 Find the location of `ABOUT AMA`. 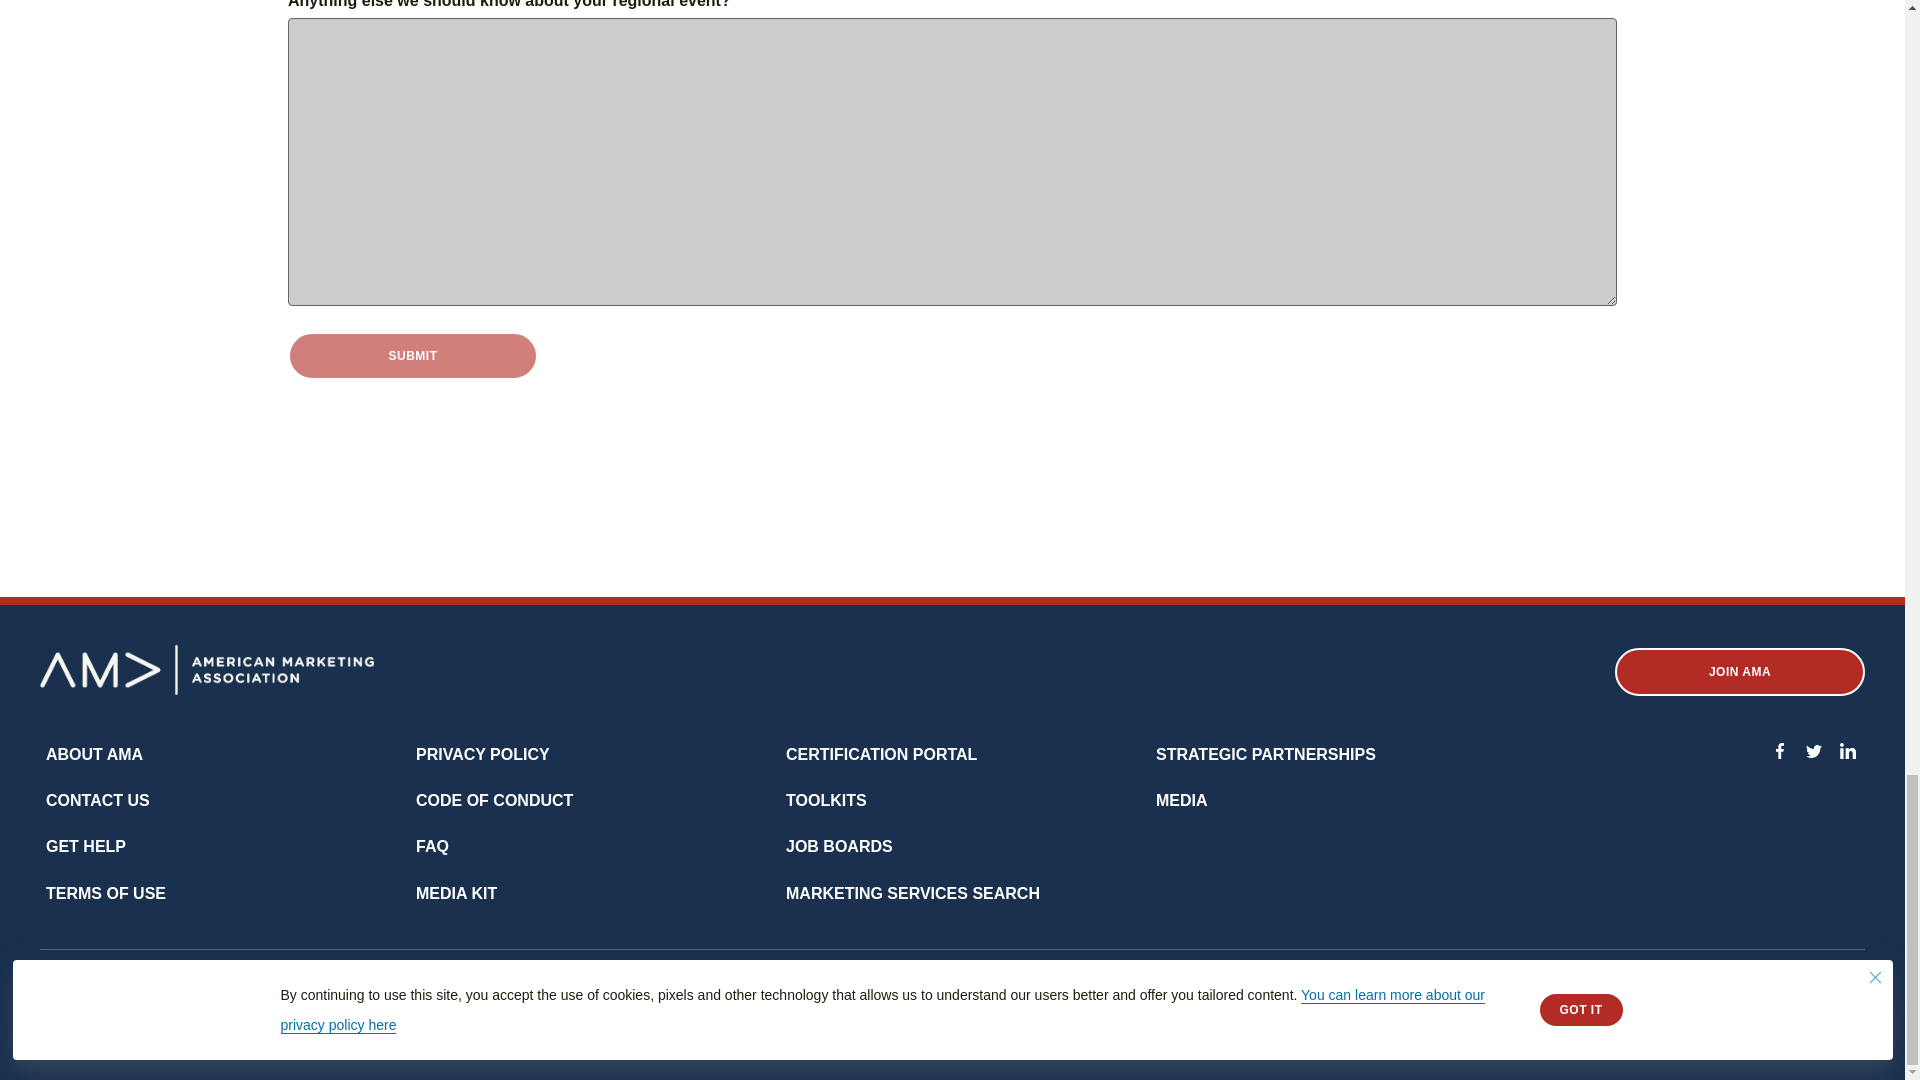

ABOUT AMA is located at coordinates (94, 754).